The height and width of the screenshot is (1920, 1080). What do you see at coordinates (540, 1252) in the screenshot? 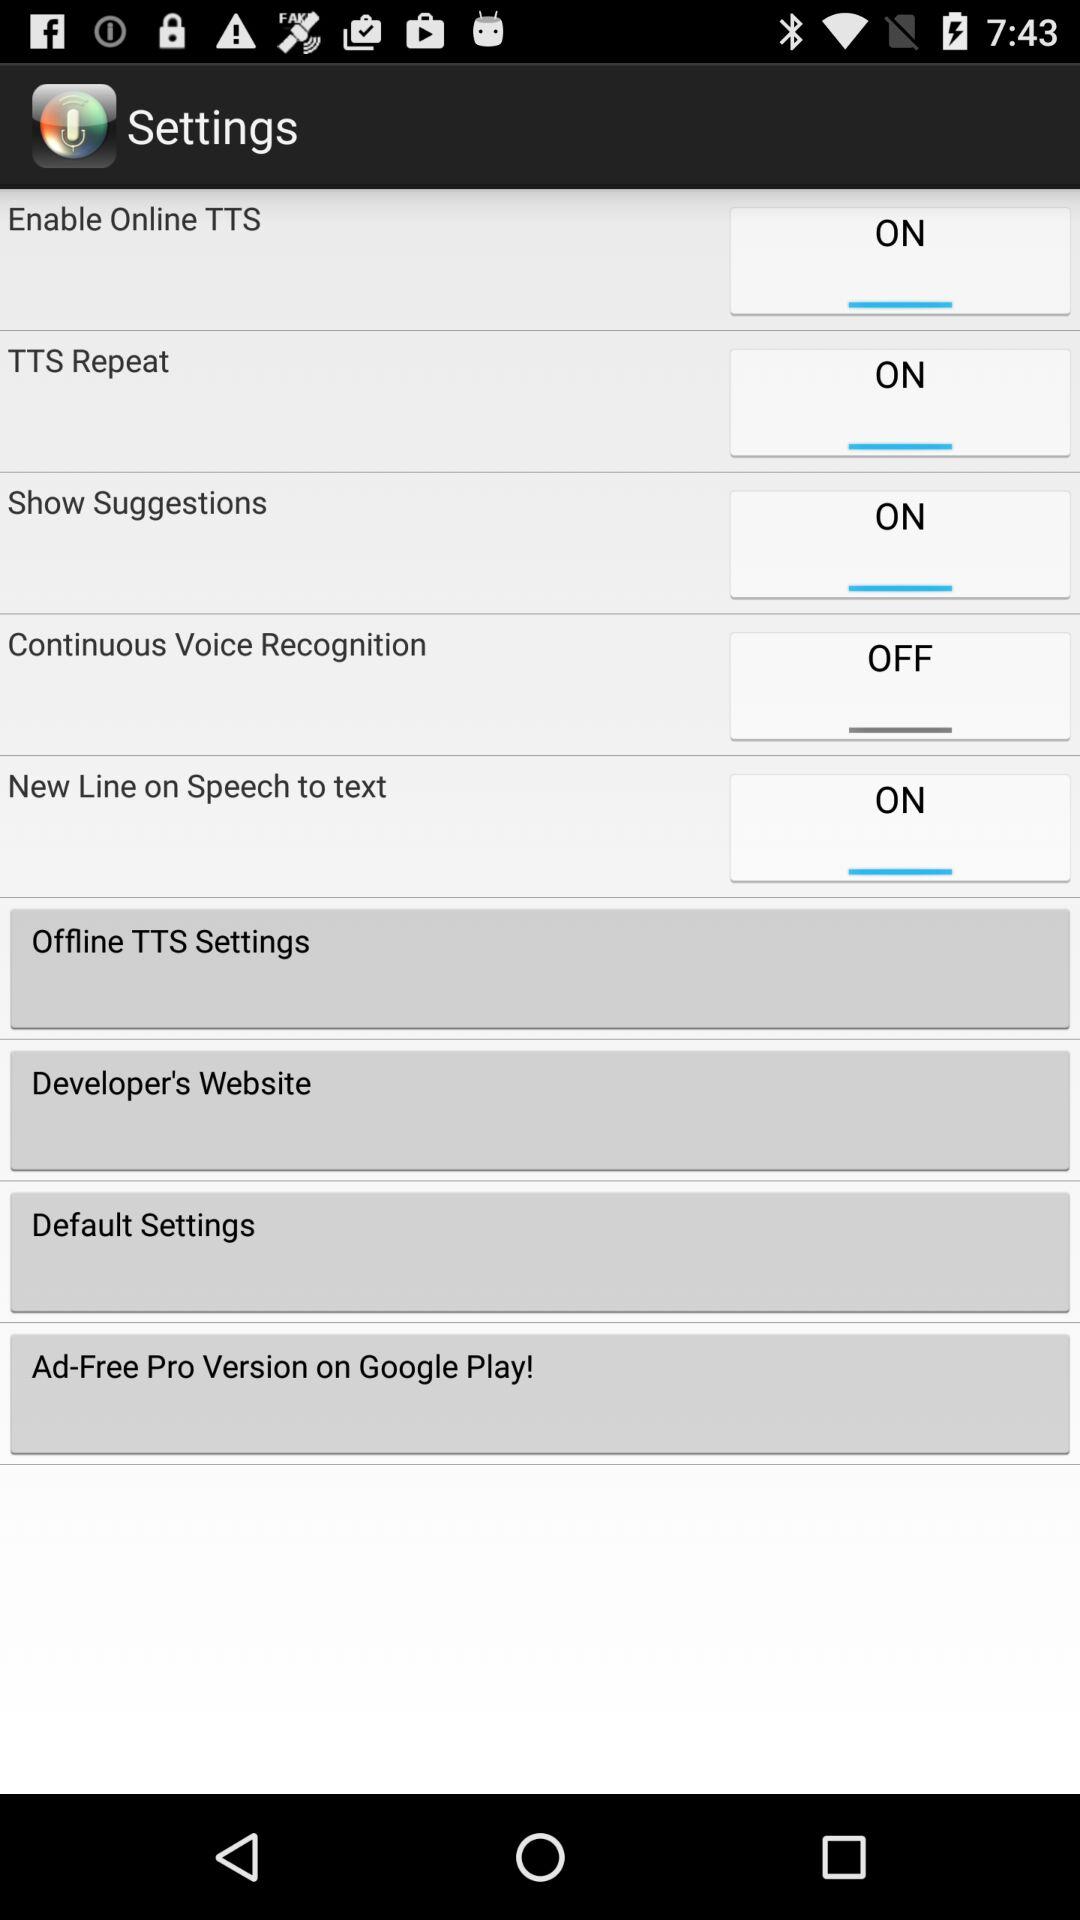
I see `jump until default settings` at bounding box center [540, 1252].